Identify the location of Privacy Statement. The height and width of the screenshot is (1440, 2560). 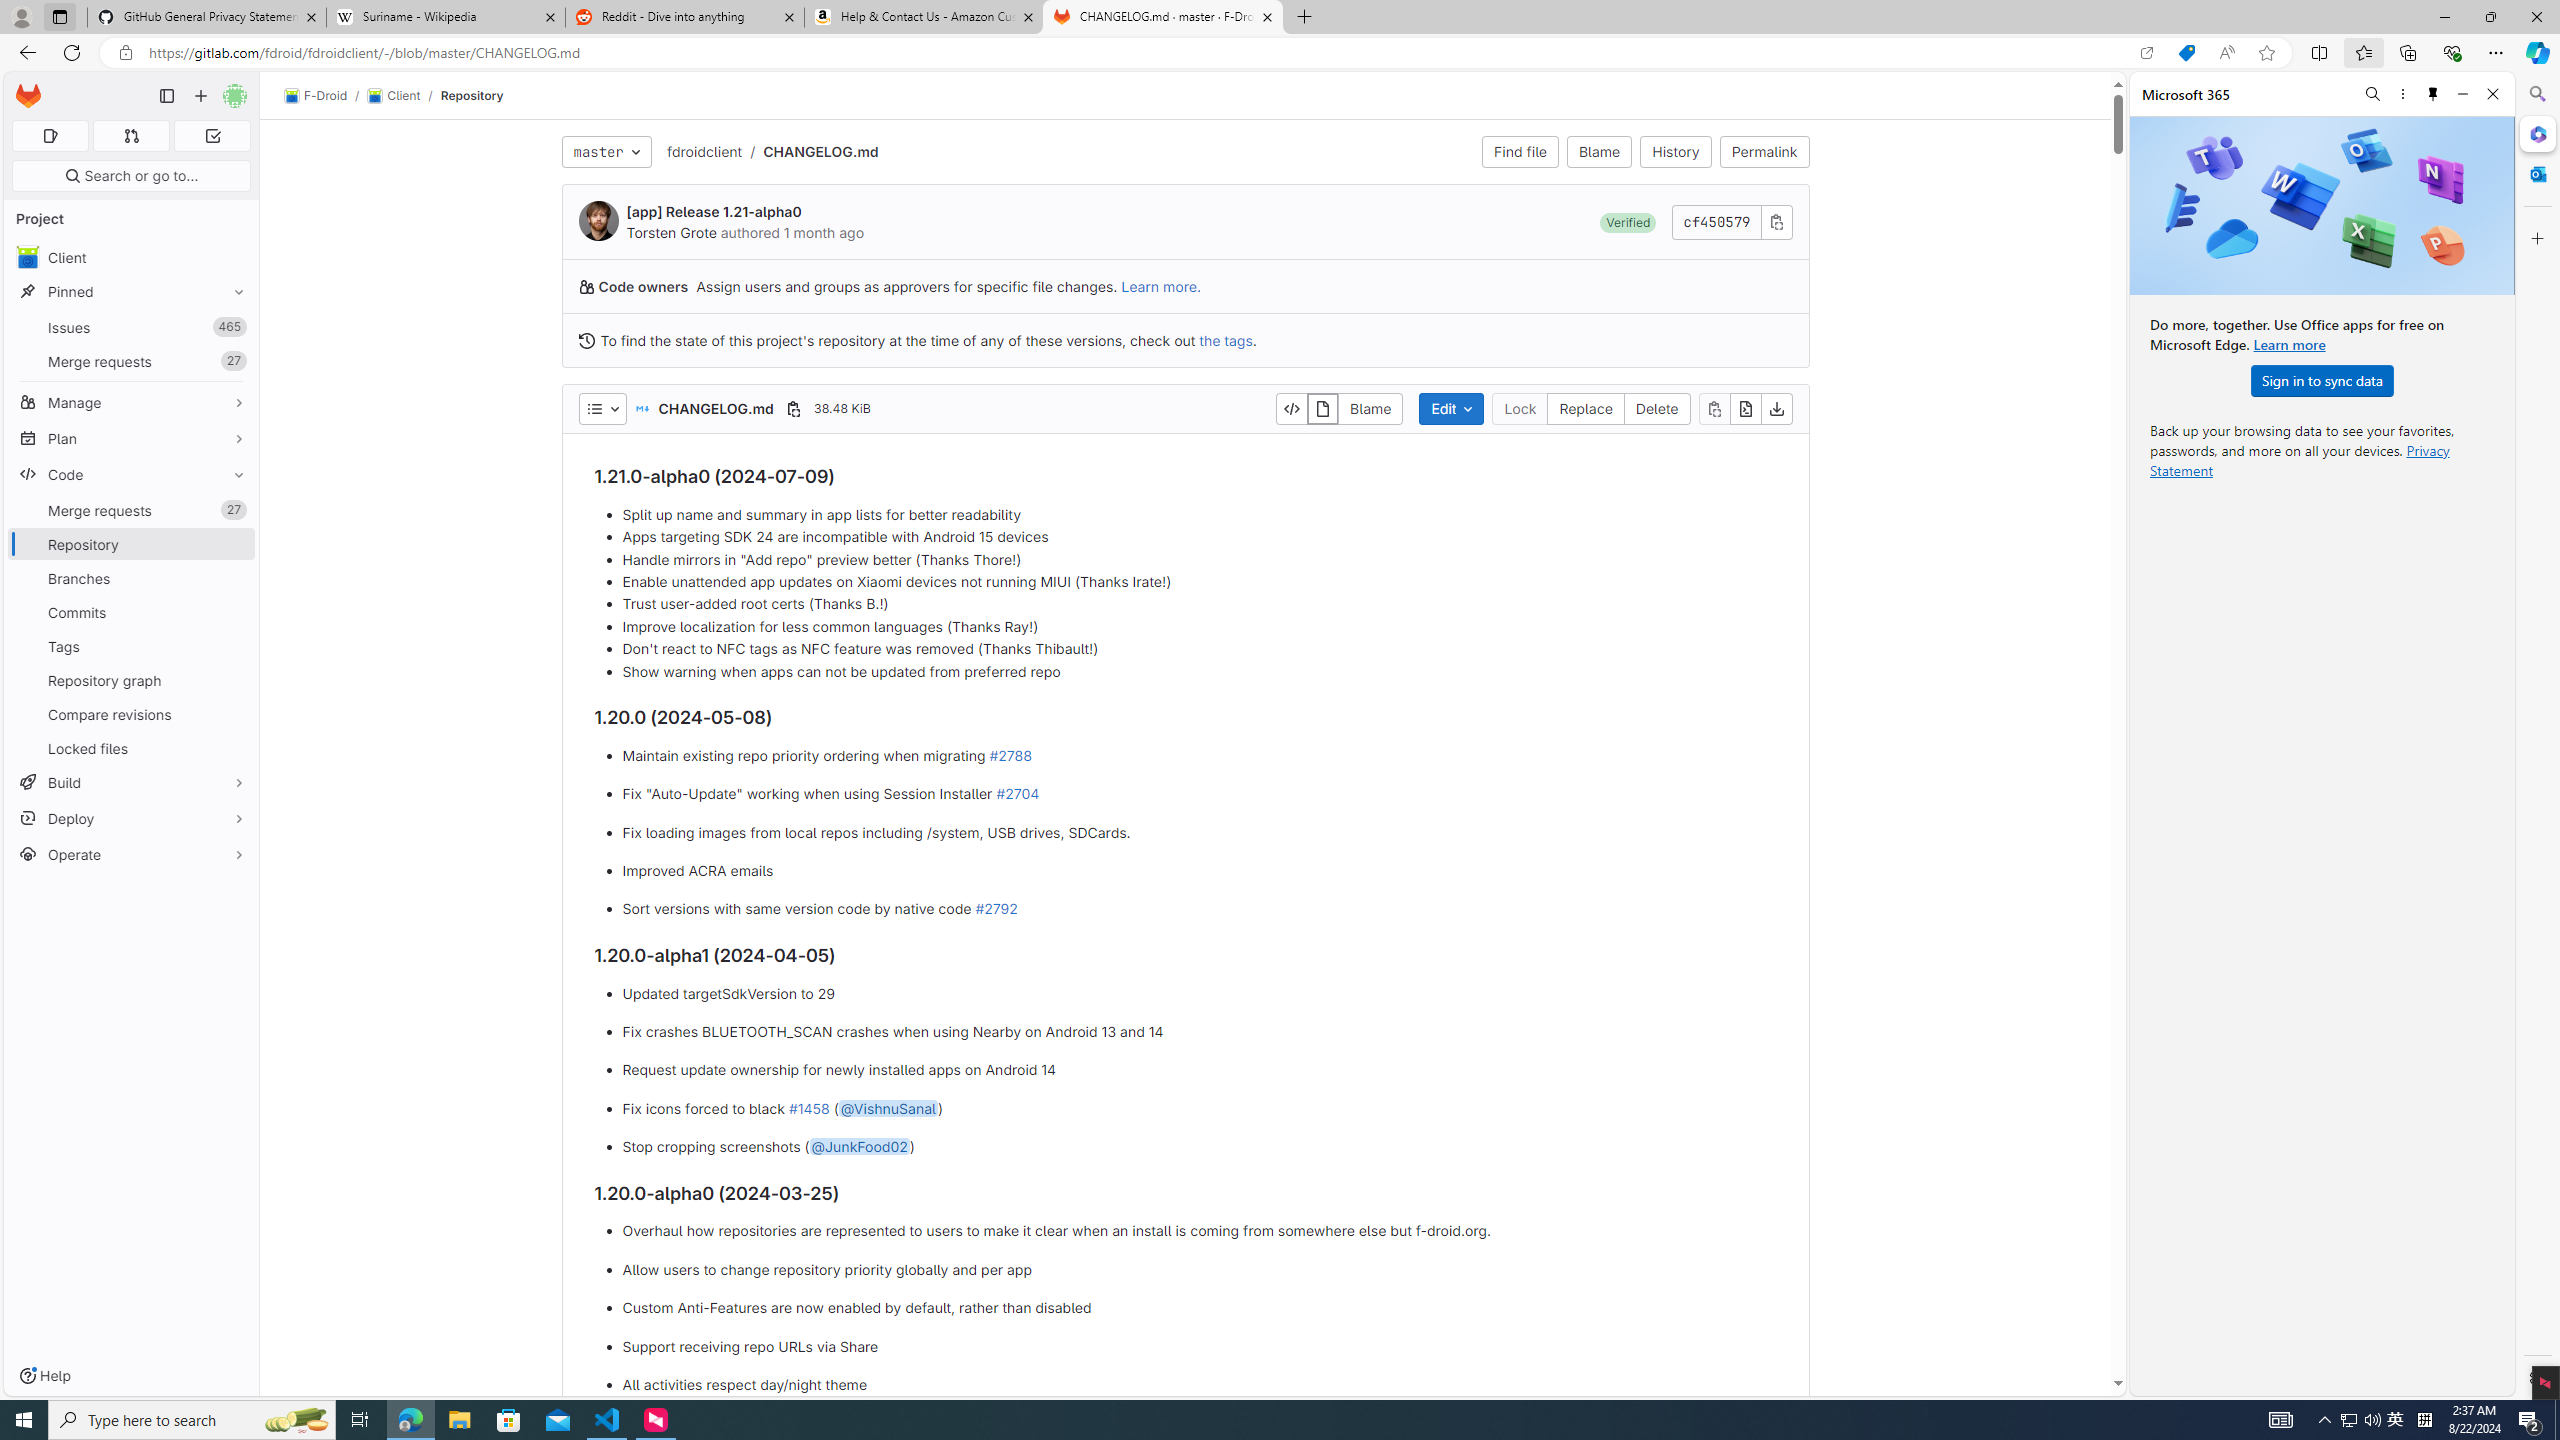
(2300, 460).